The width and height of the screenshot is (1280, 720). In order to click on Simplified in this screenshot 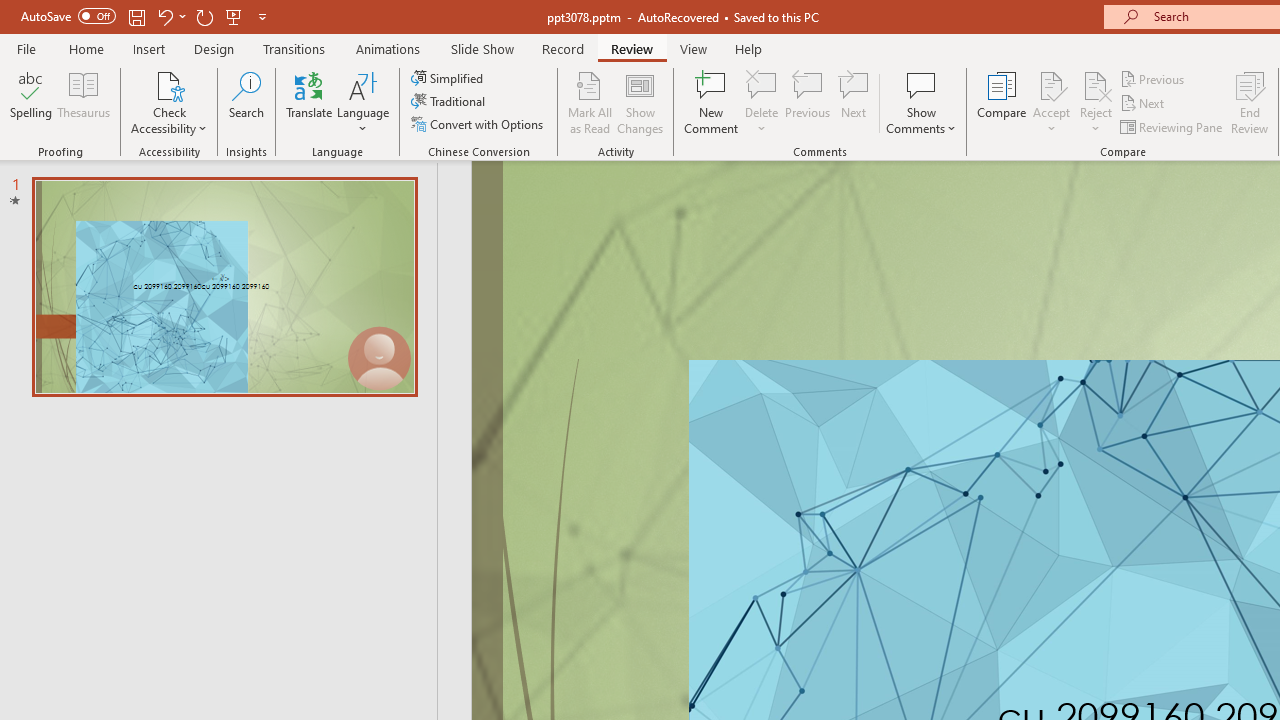, I will do `click(449, 78)`.